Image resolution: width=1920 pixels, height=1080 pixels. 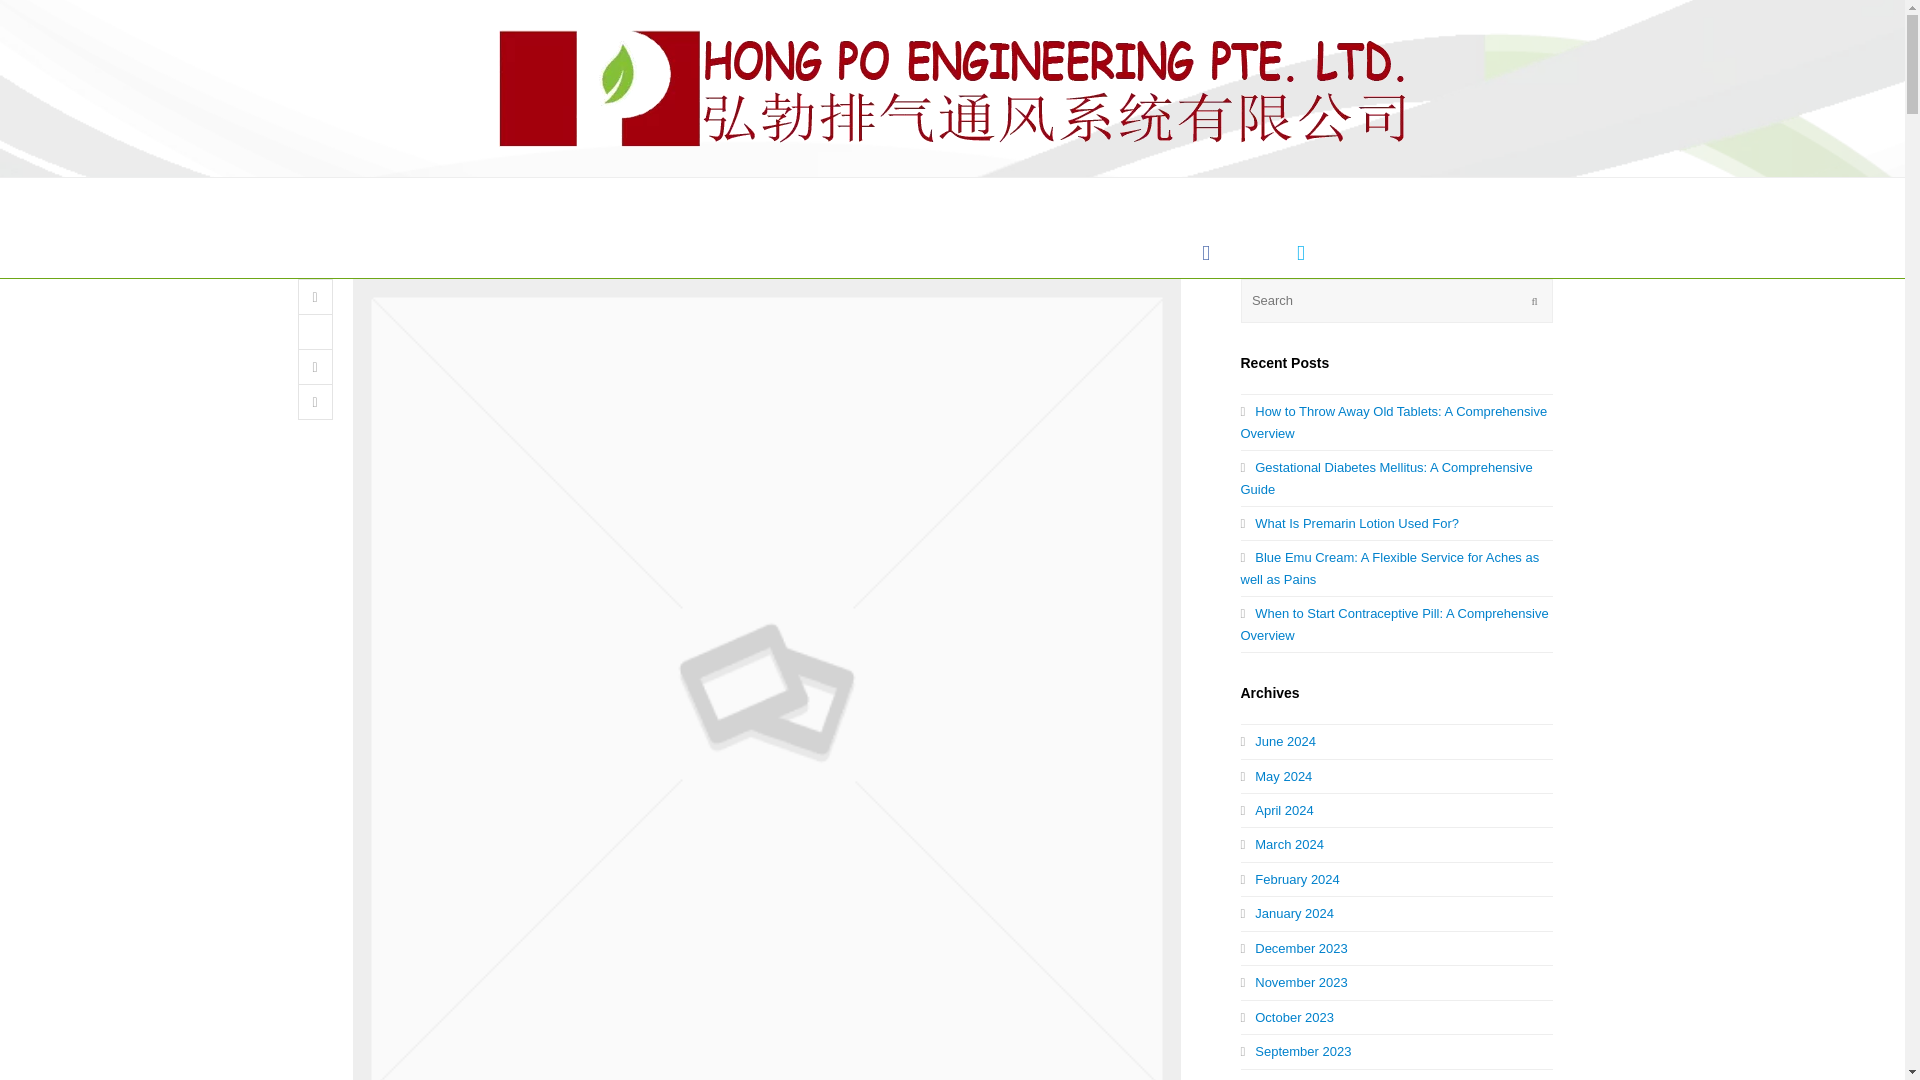 I want to click on January 2024, so click(x=1287, y=914).